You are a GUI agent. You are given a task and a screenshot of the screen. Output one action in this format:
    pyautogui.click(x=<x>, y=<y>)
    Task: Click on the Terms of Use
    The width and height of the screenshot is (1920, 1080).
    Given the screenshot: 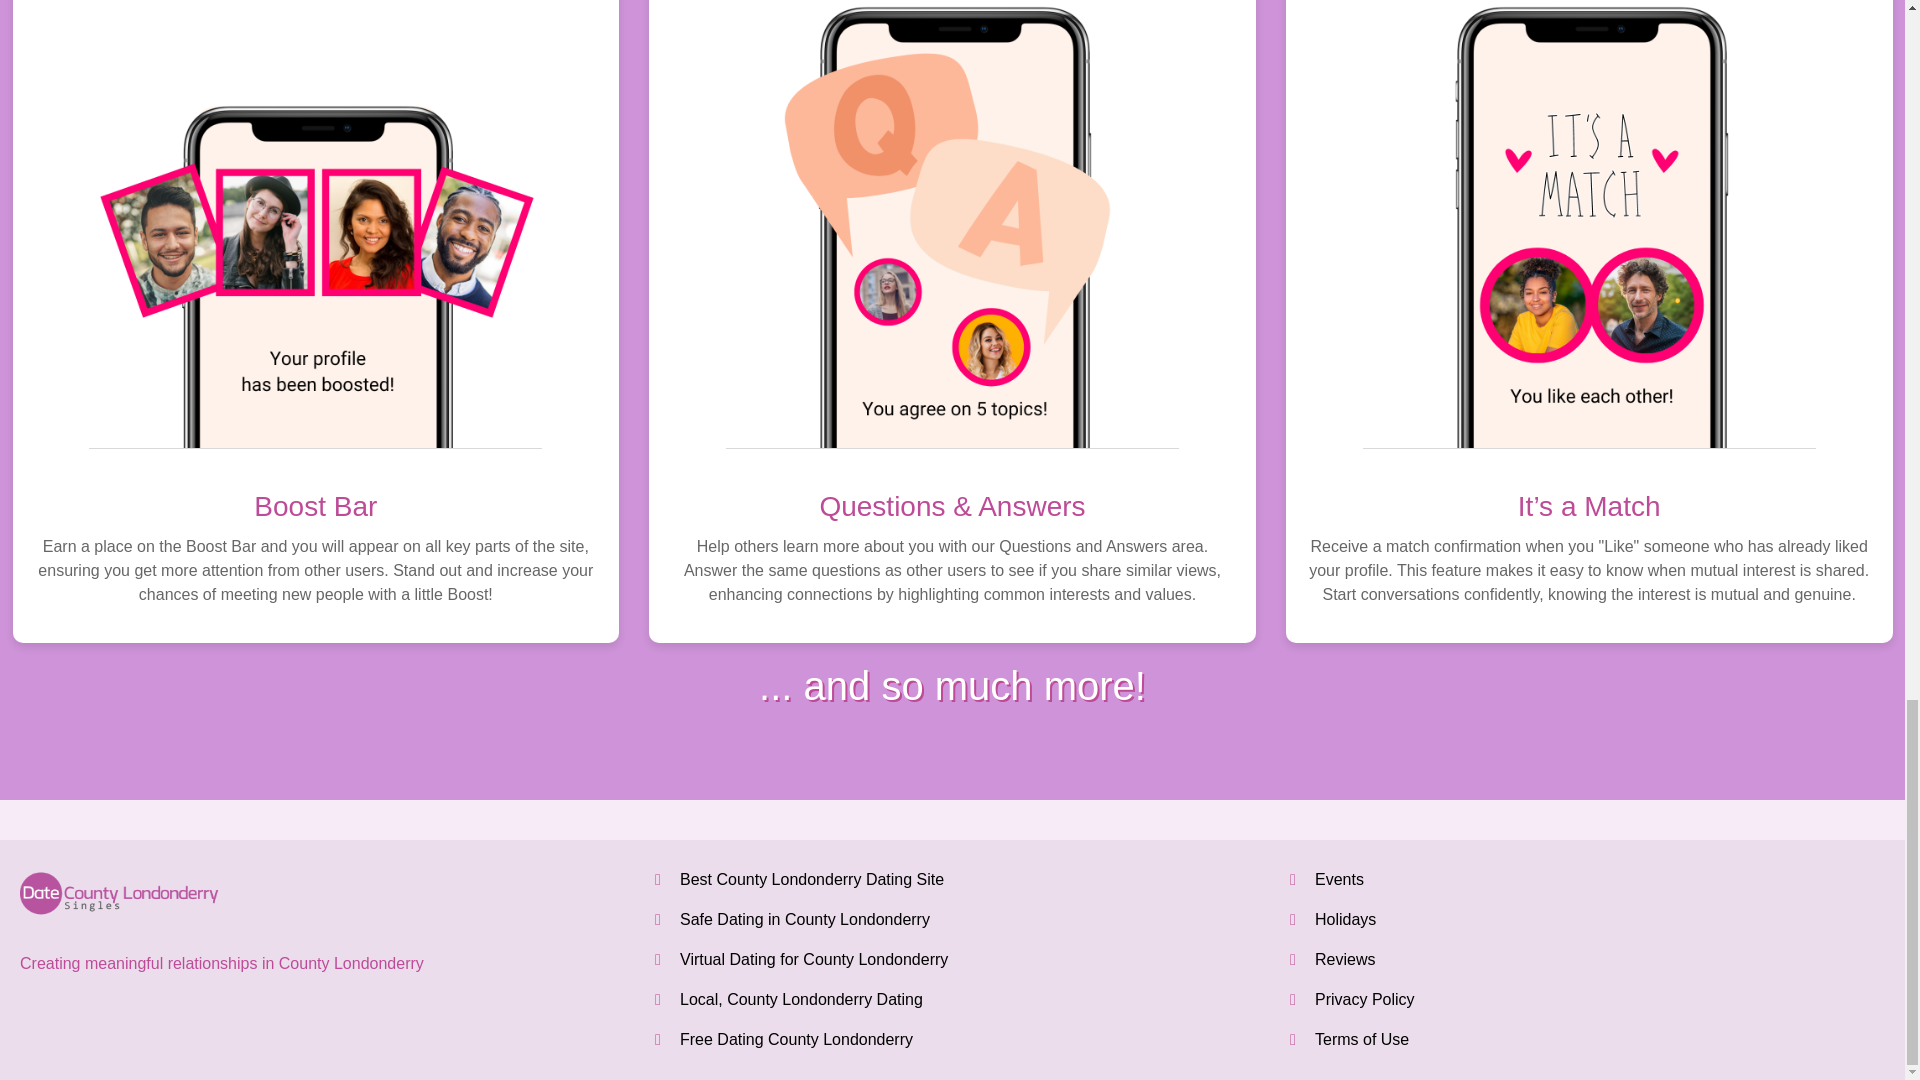 What is the action you would take?
    pyautogui.click(x=1362, y=1039)
    